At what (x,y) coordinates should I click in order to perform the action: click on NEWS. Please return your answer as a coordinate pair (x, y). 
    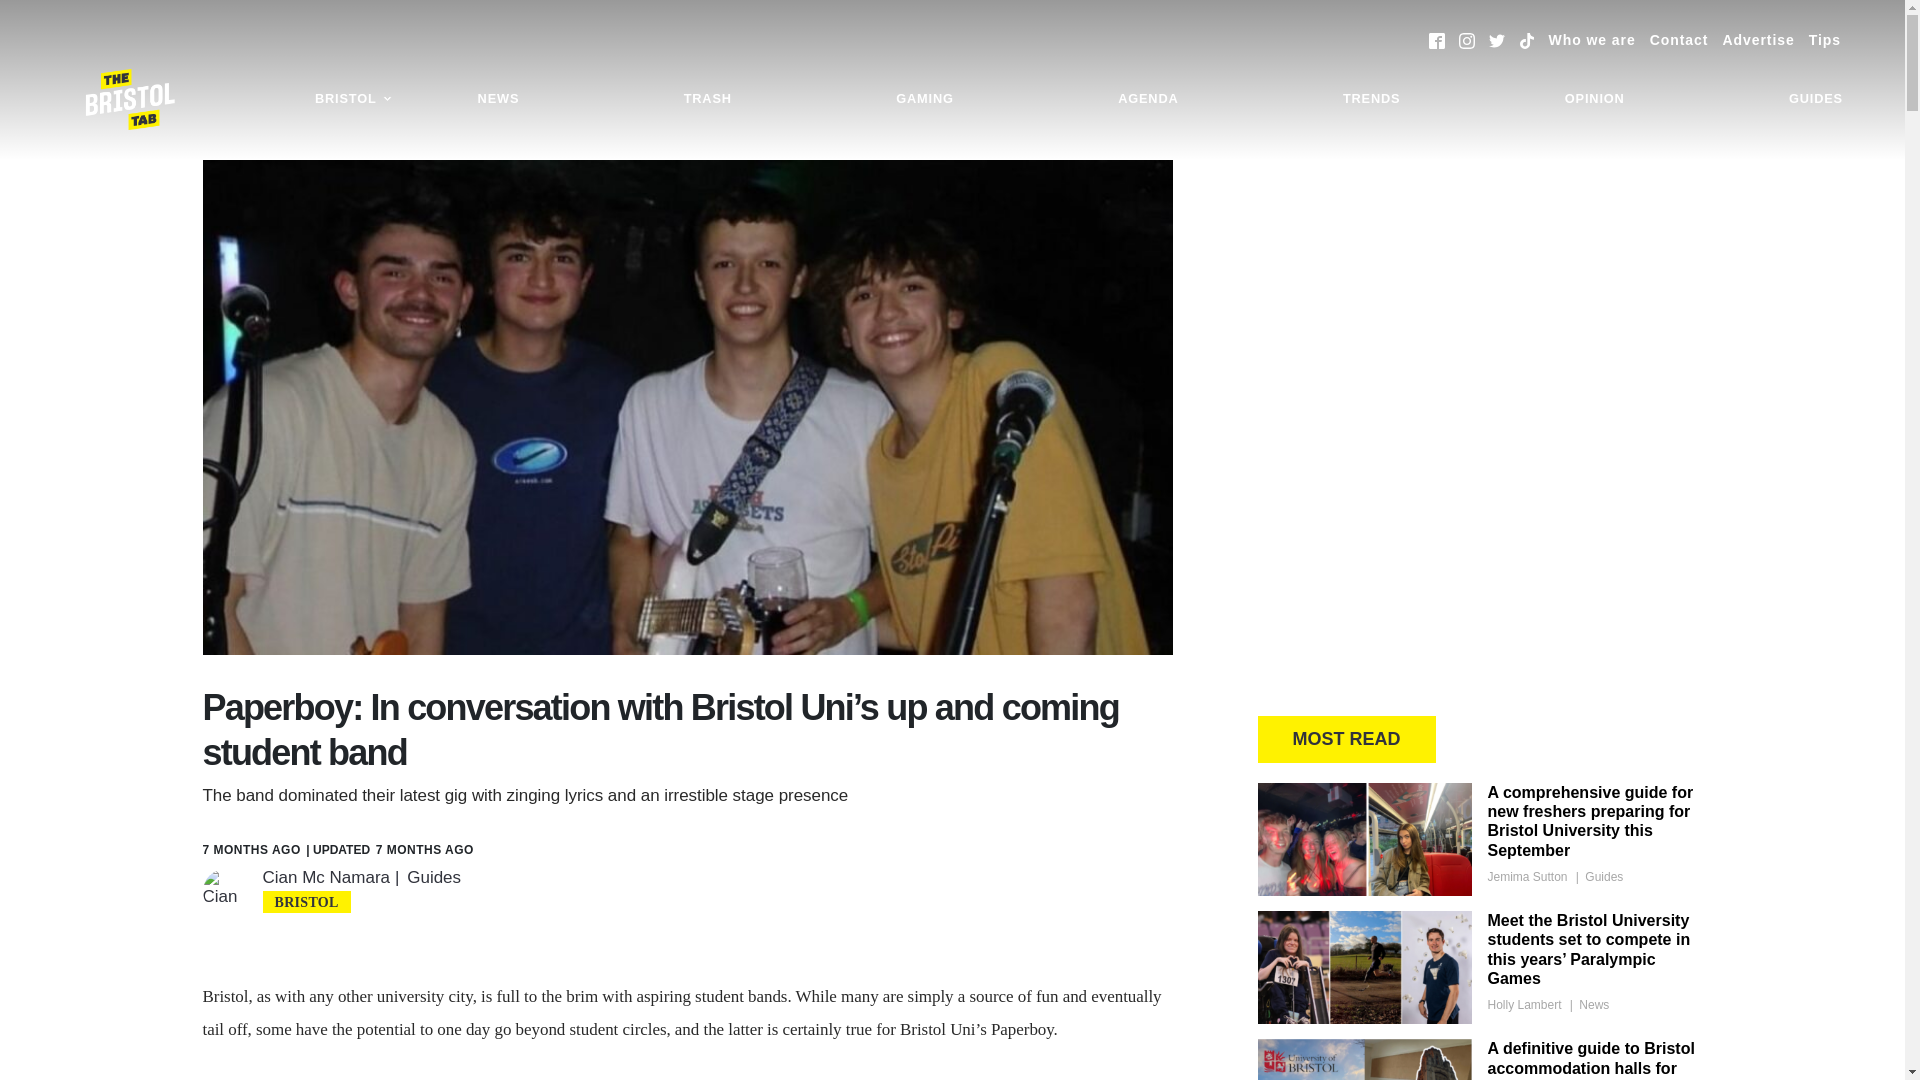
    Looking at the image, I should click on (498, 99).